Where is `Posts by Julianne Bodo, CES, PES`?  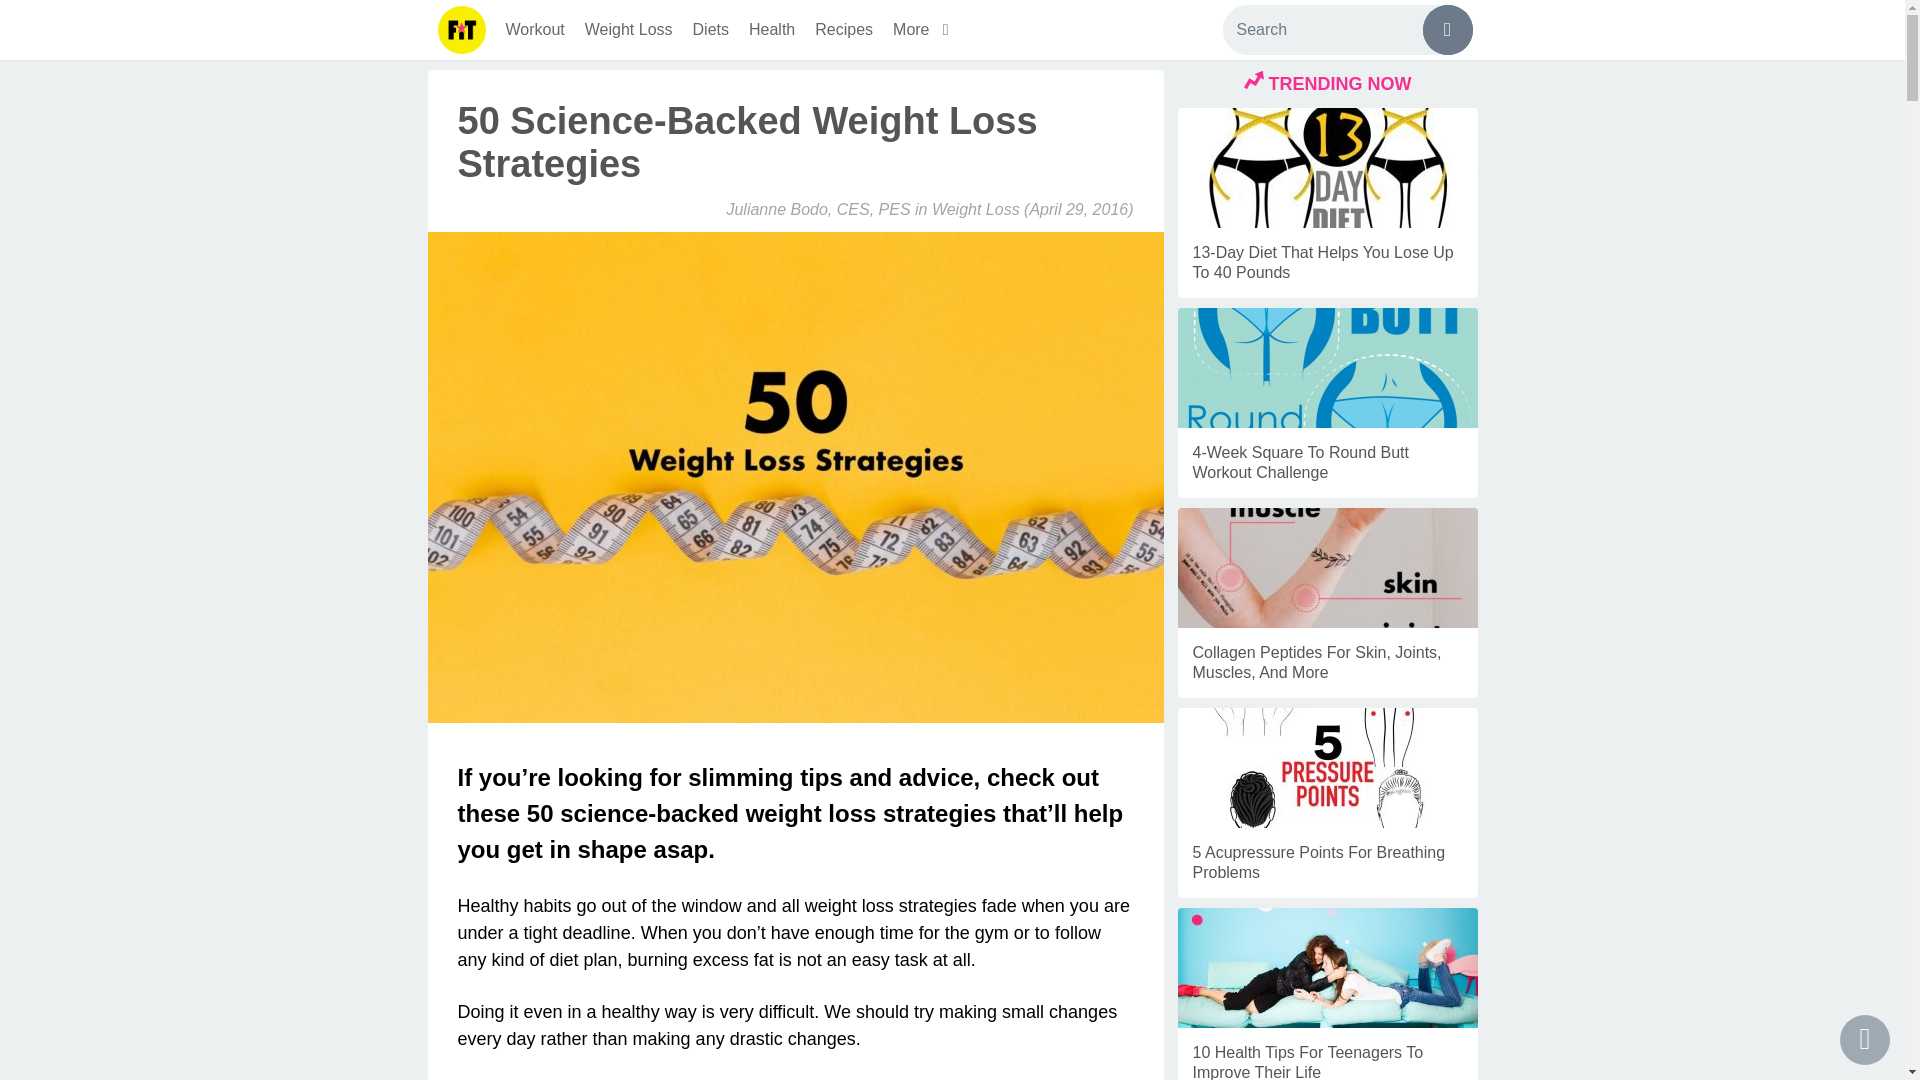
Posts by Julianne Bodo, CES, PES is located at coordinates (818, 209).